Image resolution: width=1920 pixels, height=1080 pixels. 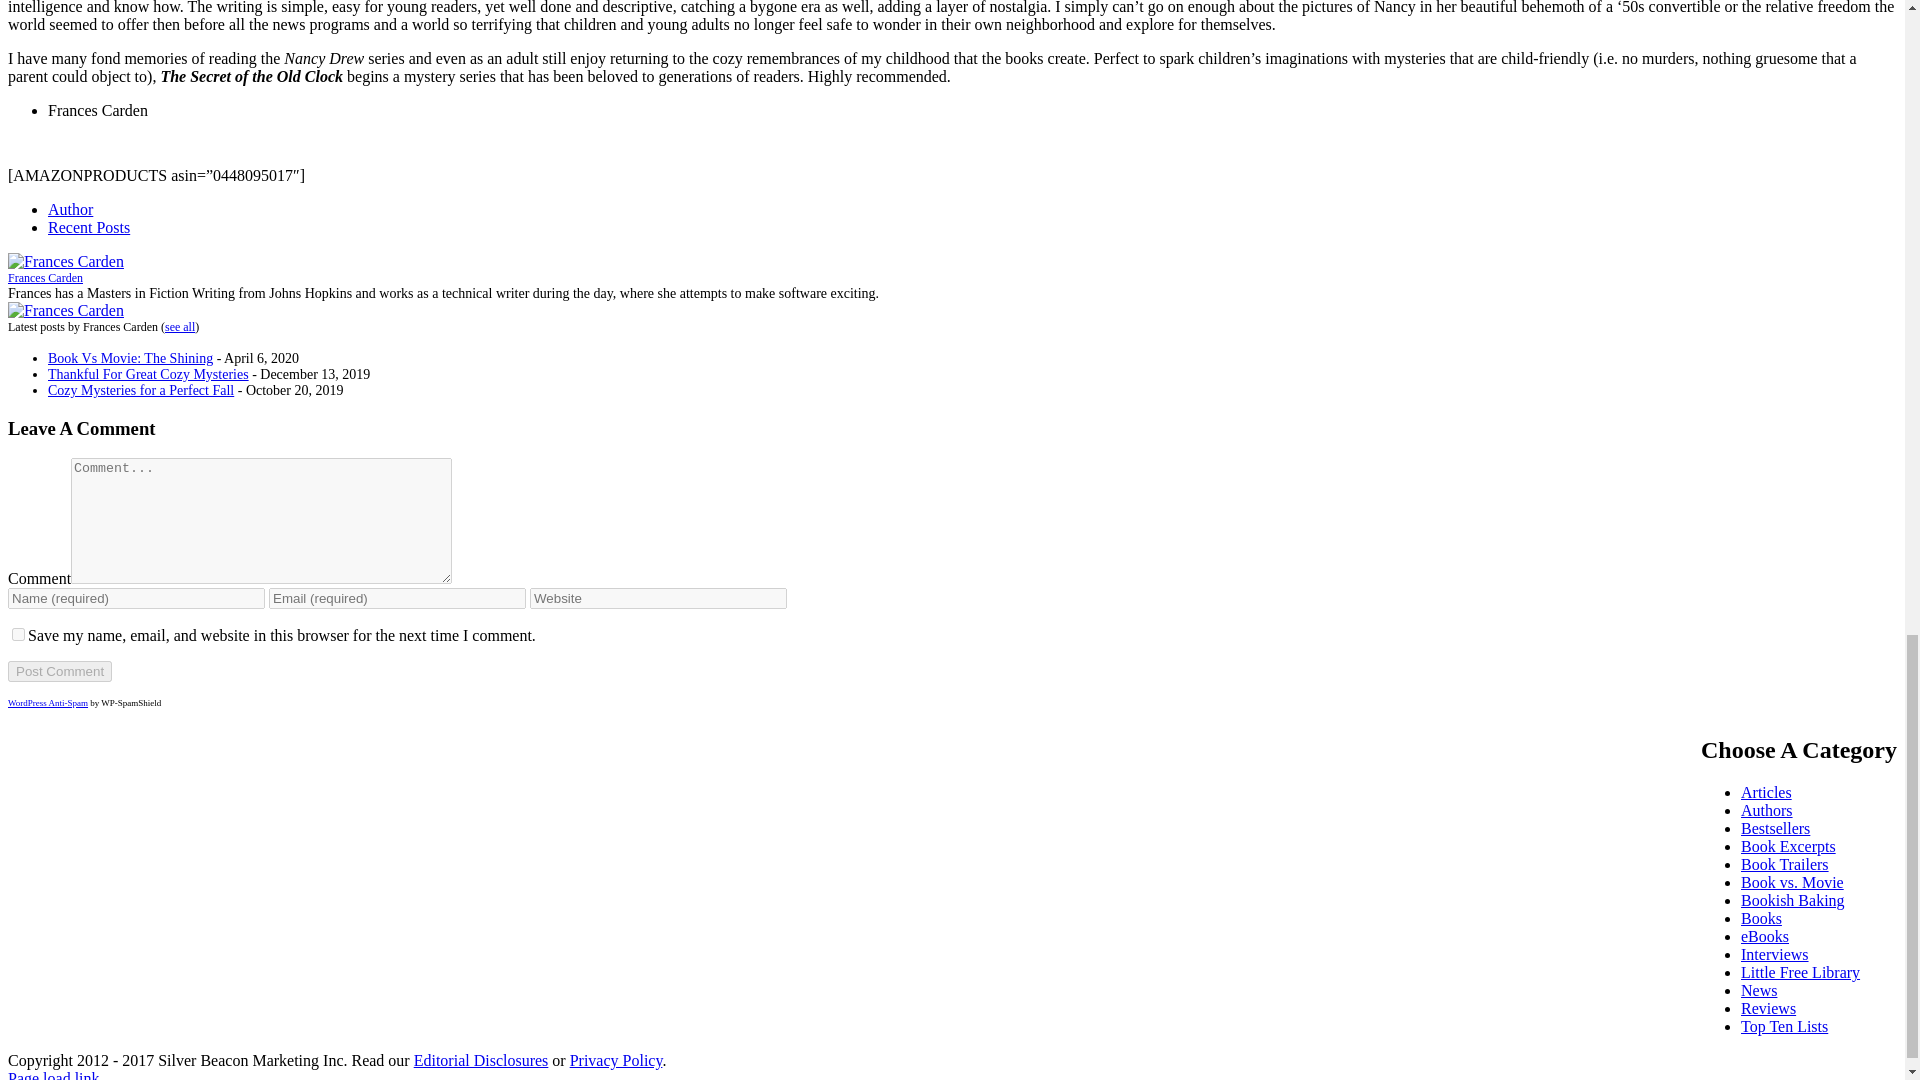 What do you see at coordinates (66, 261) in the screenshot?
I see `Frances Carden` at bounding box center [66, 261].